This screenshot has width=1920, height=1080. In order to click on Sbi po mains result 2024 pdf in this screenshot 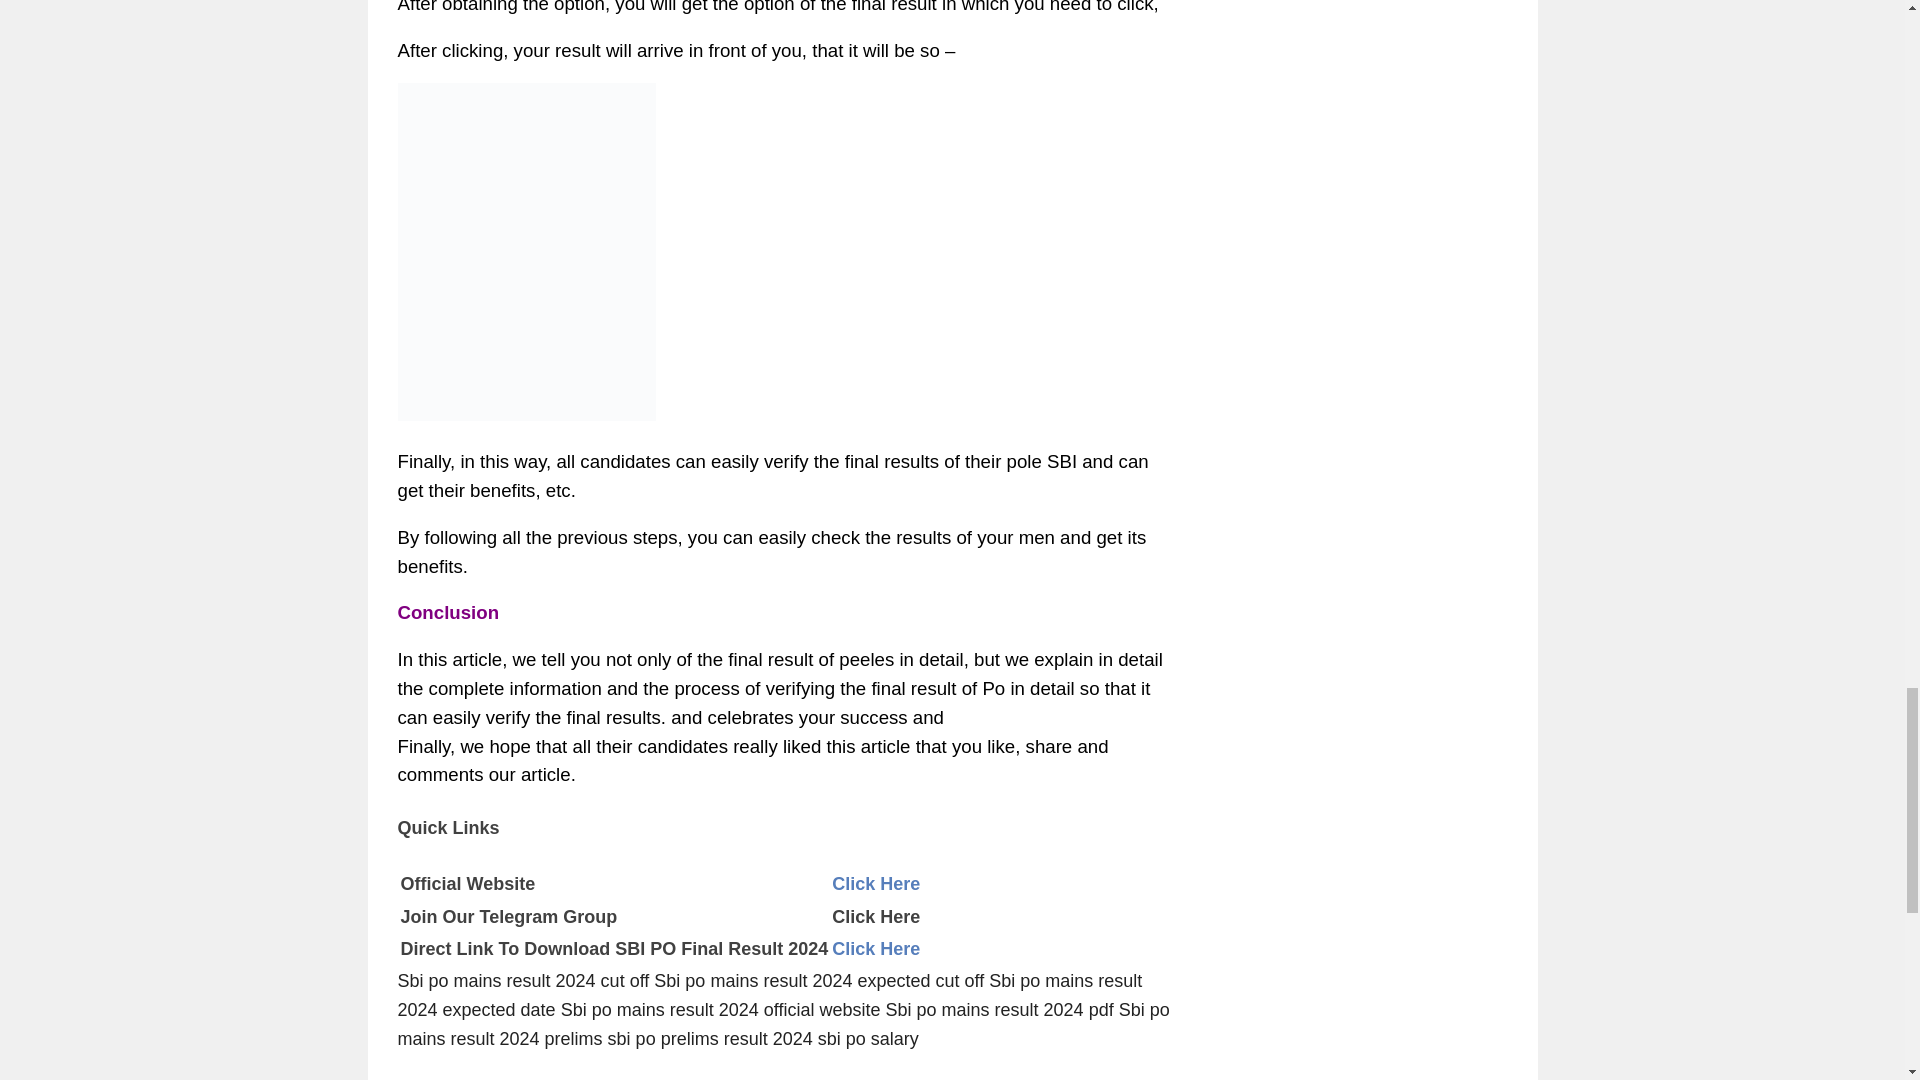, I will do `click(999, 1010)`.